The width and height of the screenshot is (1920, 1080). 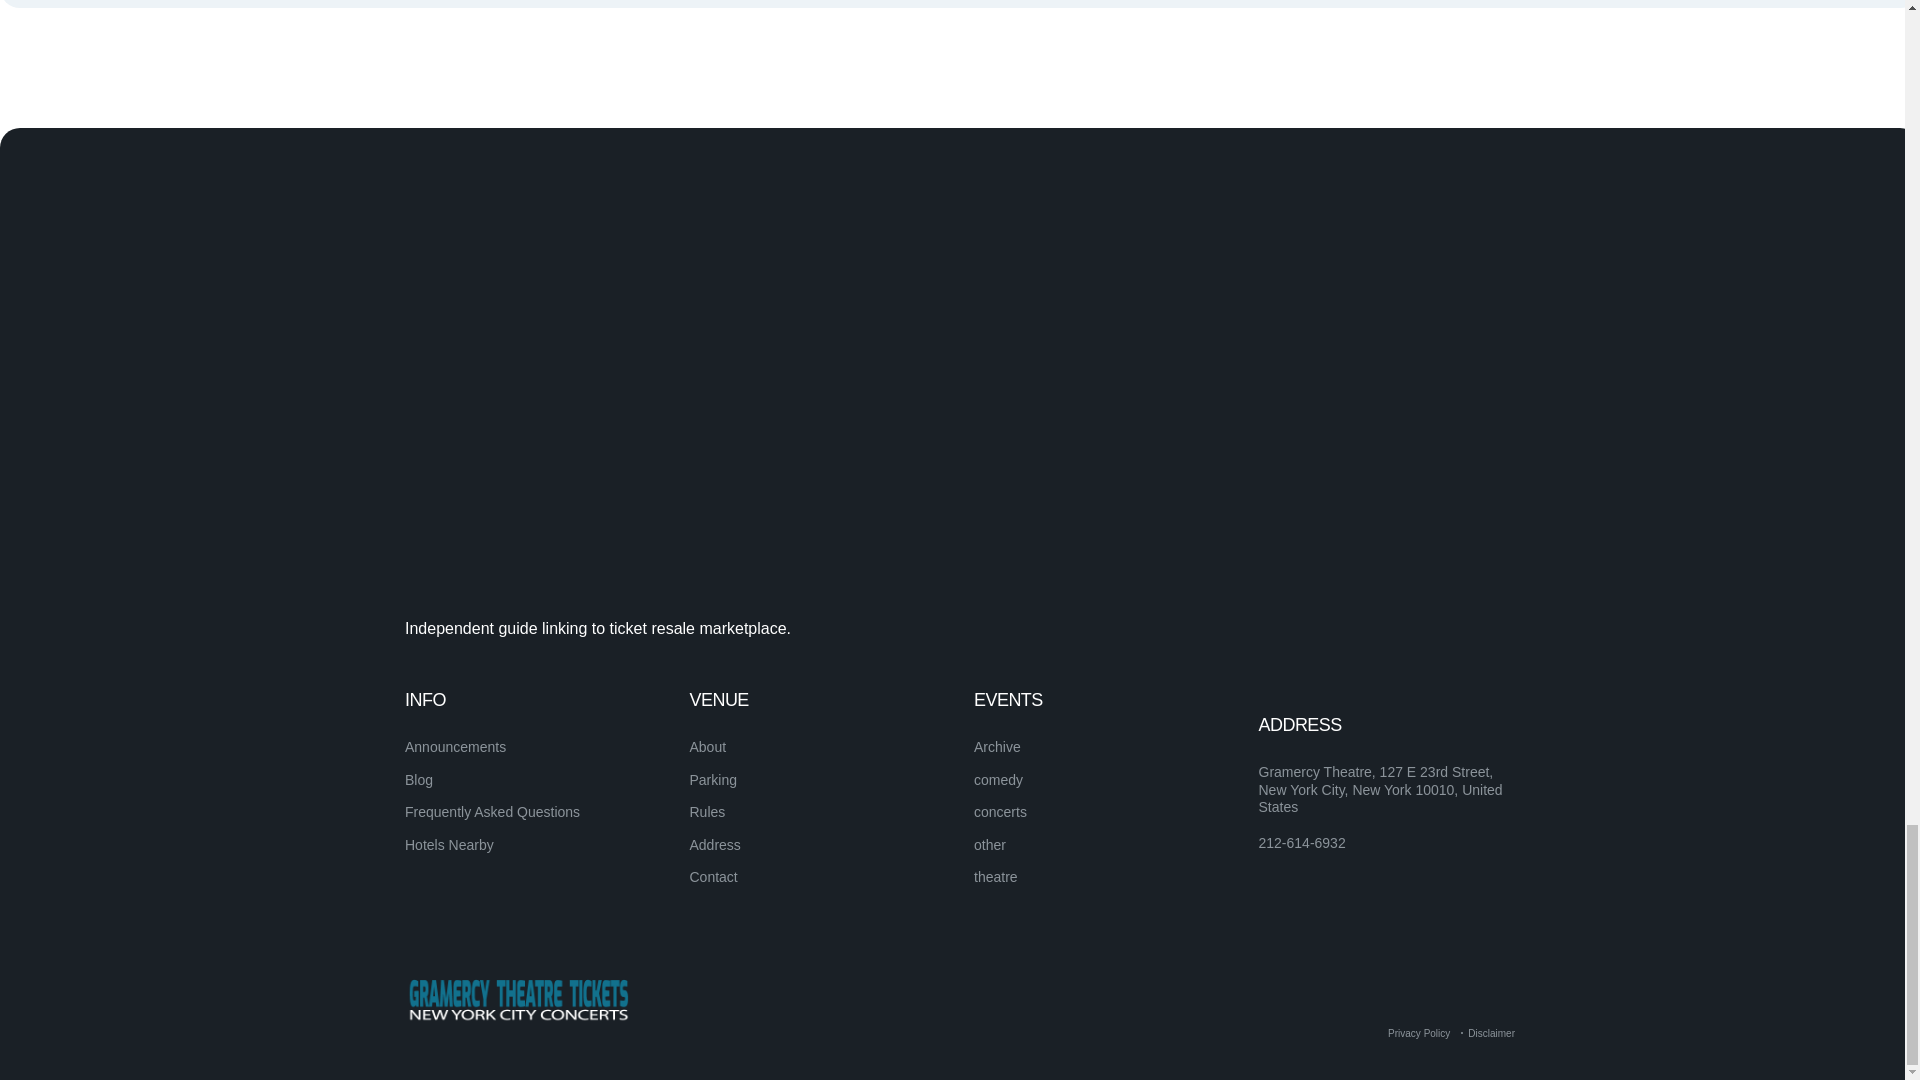 What do you see at coordinates (990, 845) in the screenshot?
I see `other` at bounding box center [990, 845].